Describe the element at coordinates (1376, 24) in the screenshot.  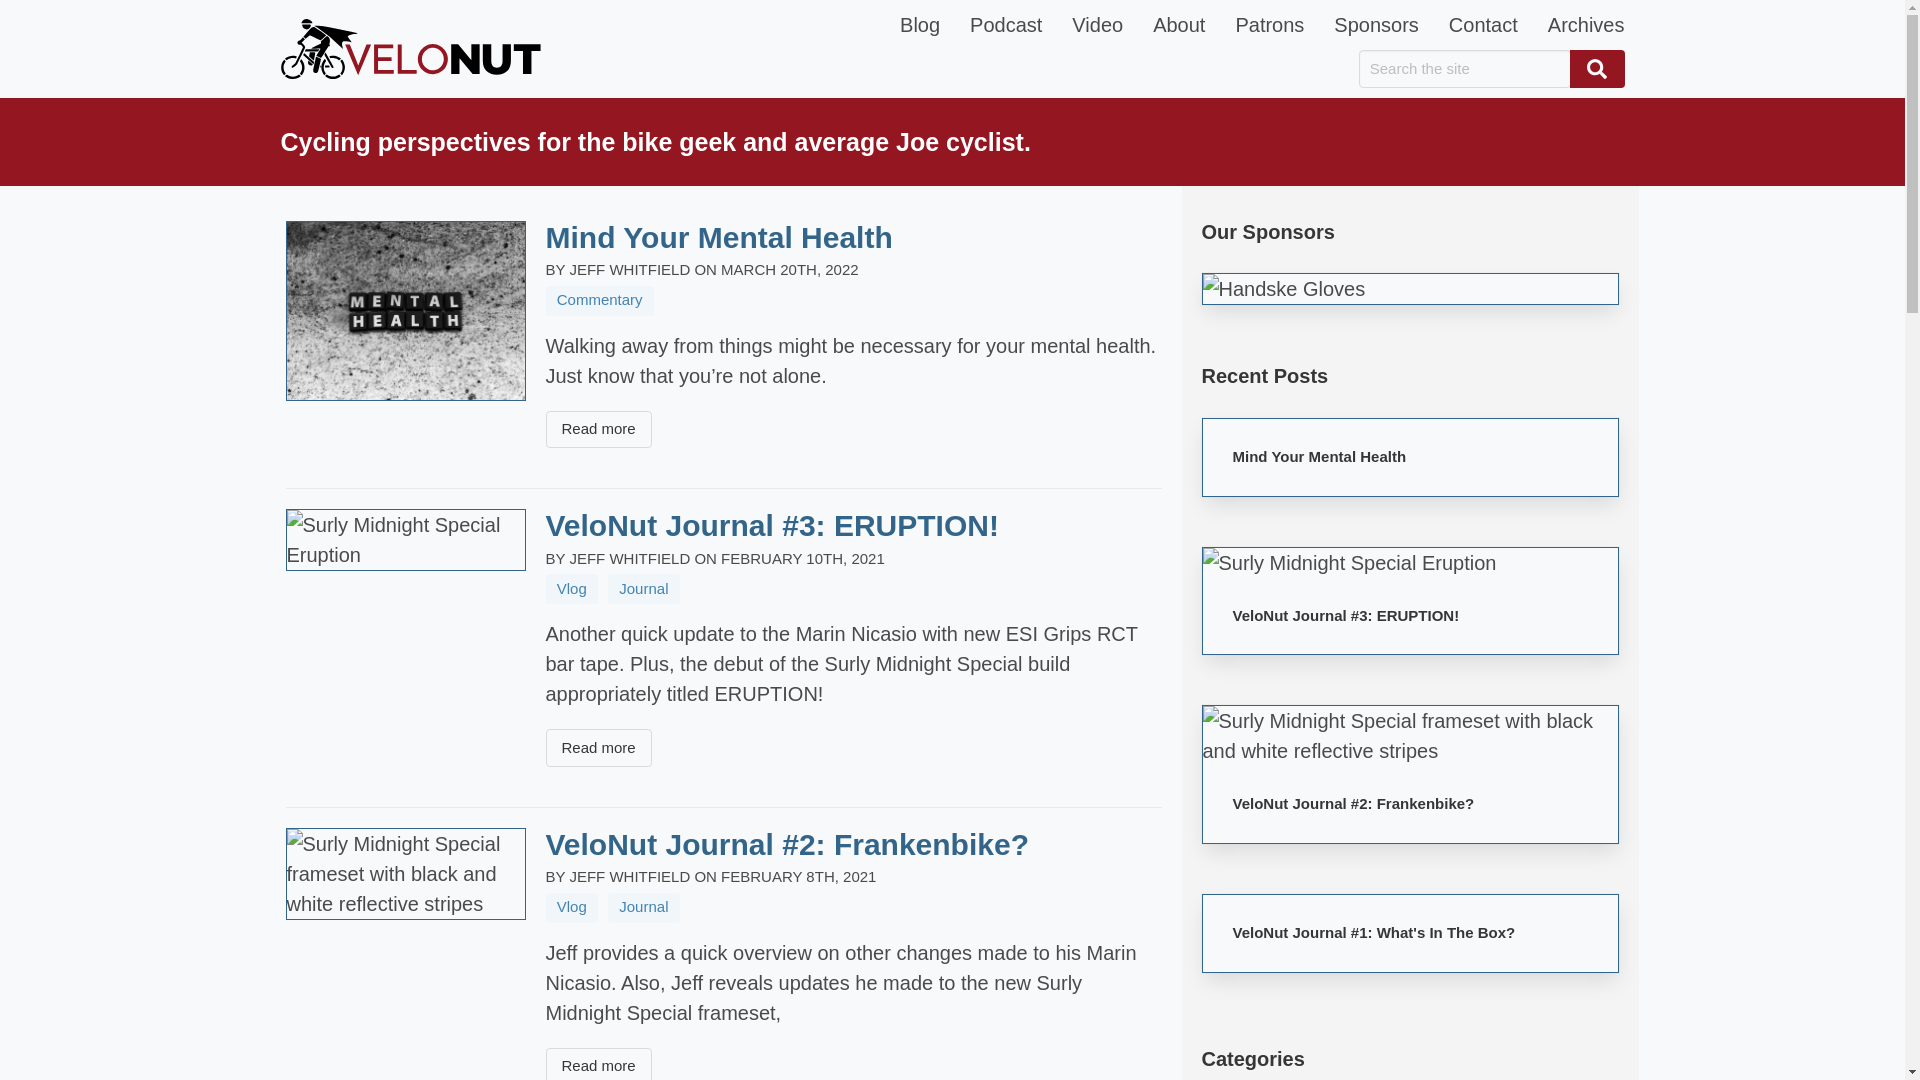
I see `Sponsors` at that location.